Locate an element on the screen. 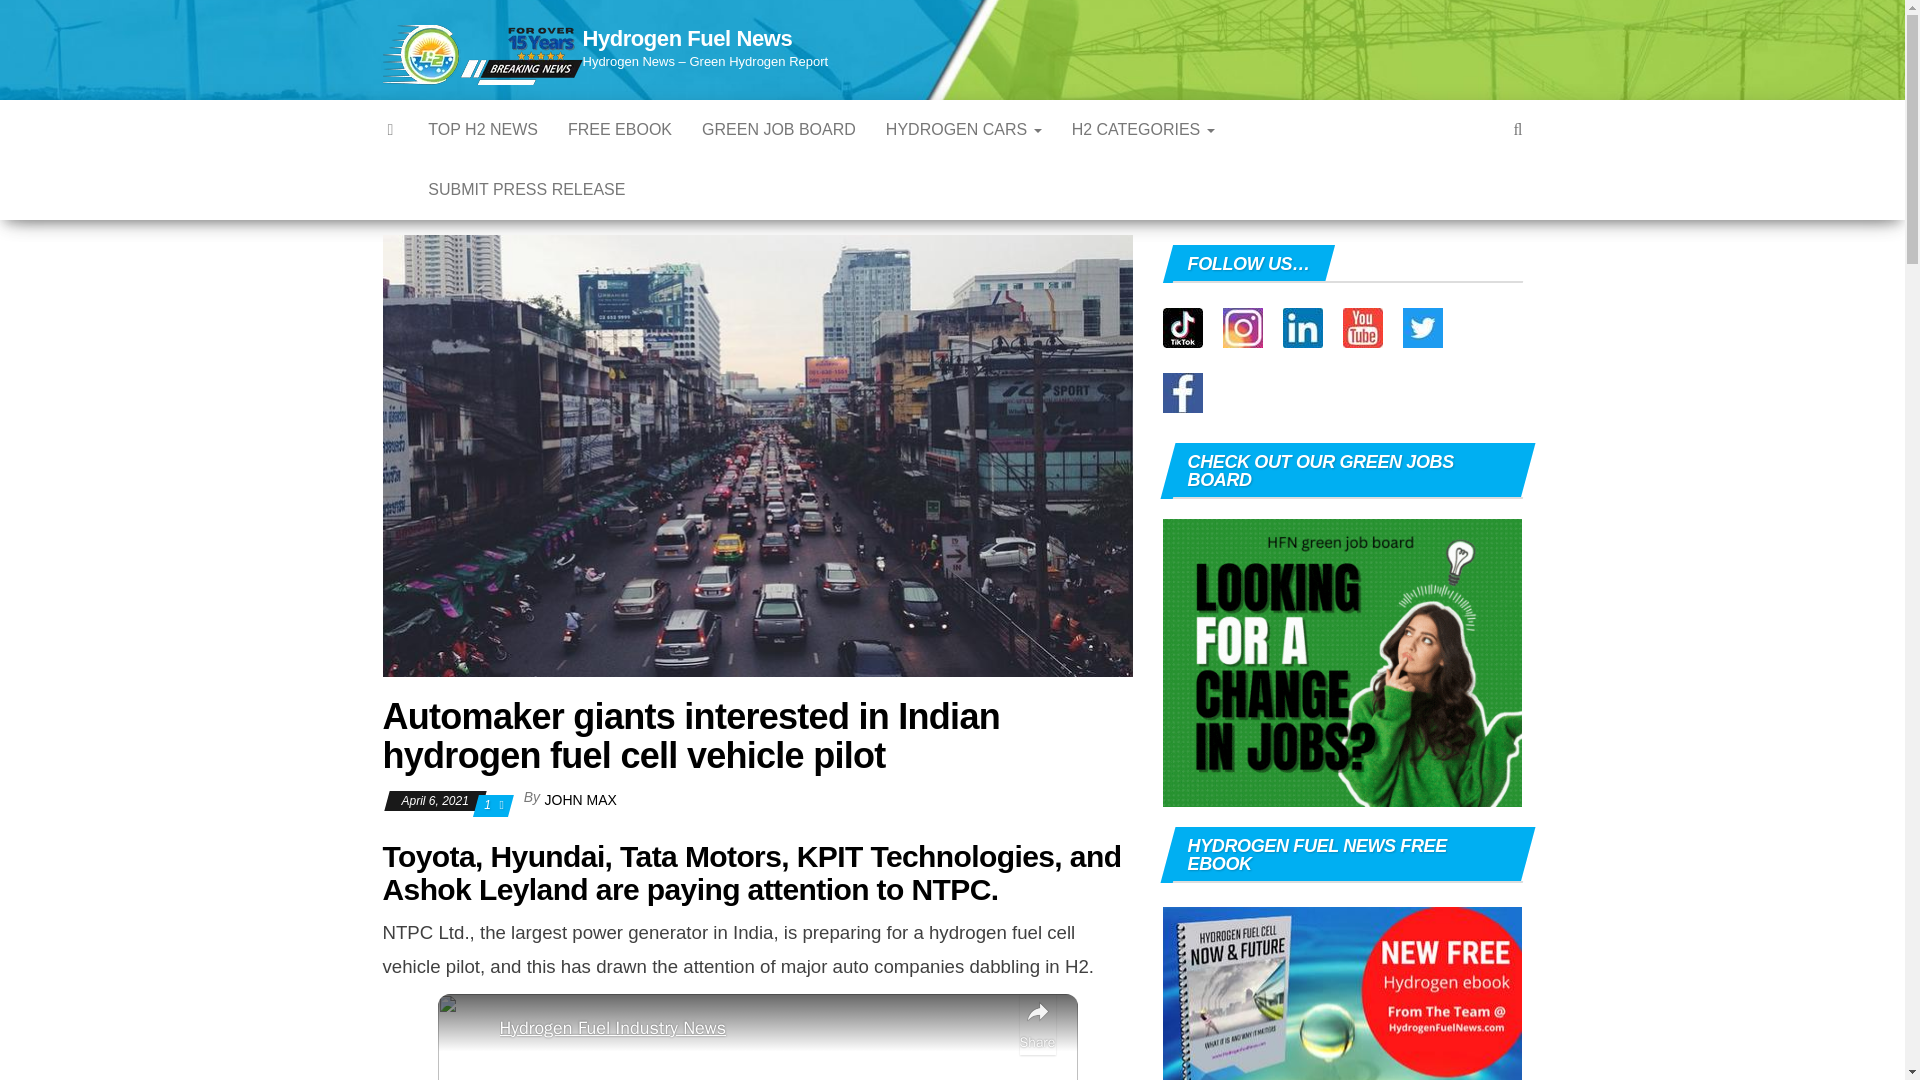 Image resolution: width=1920 pixels, height=1080 pixels. TOP H2 NEWS is located at coordinates (482, 130).